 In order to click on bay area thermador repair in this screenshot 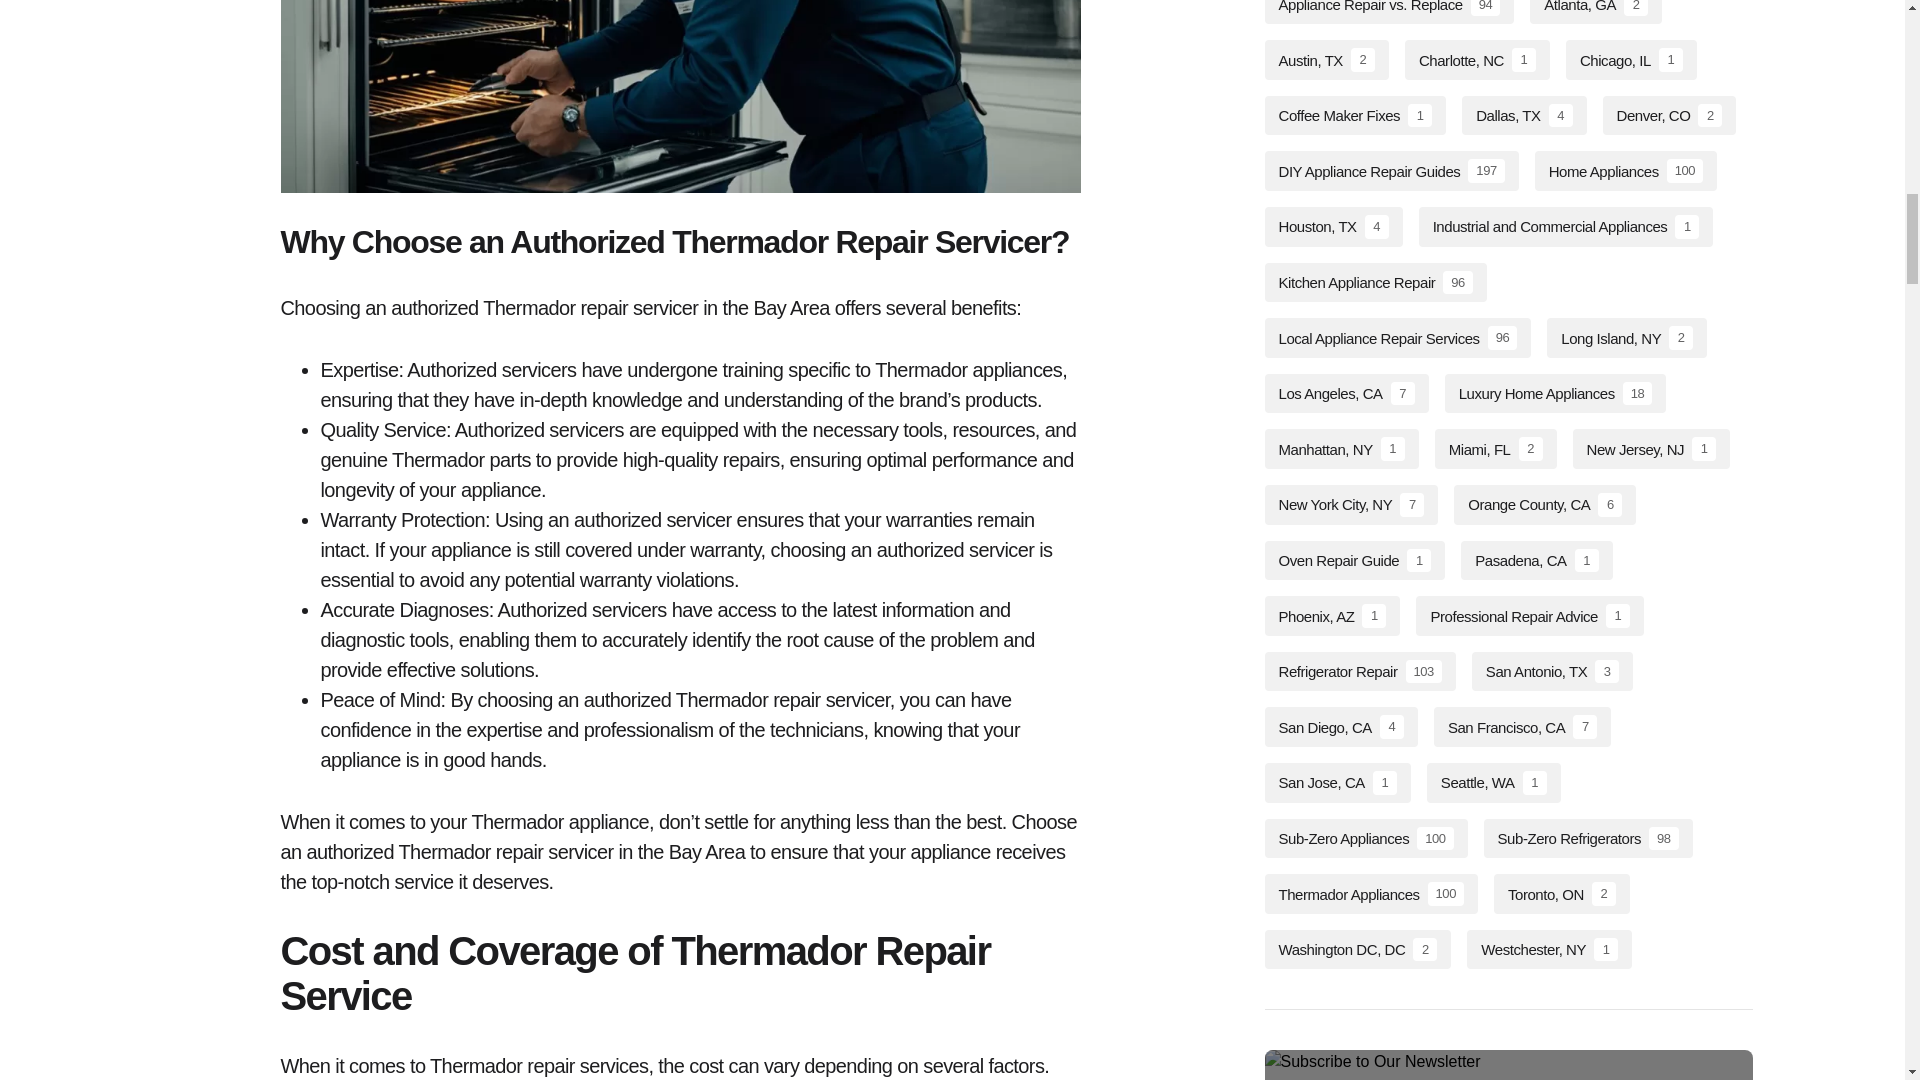, I will do `click(680, 96)`.